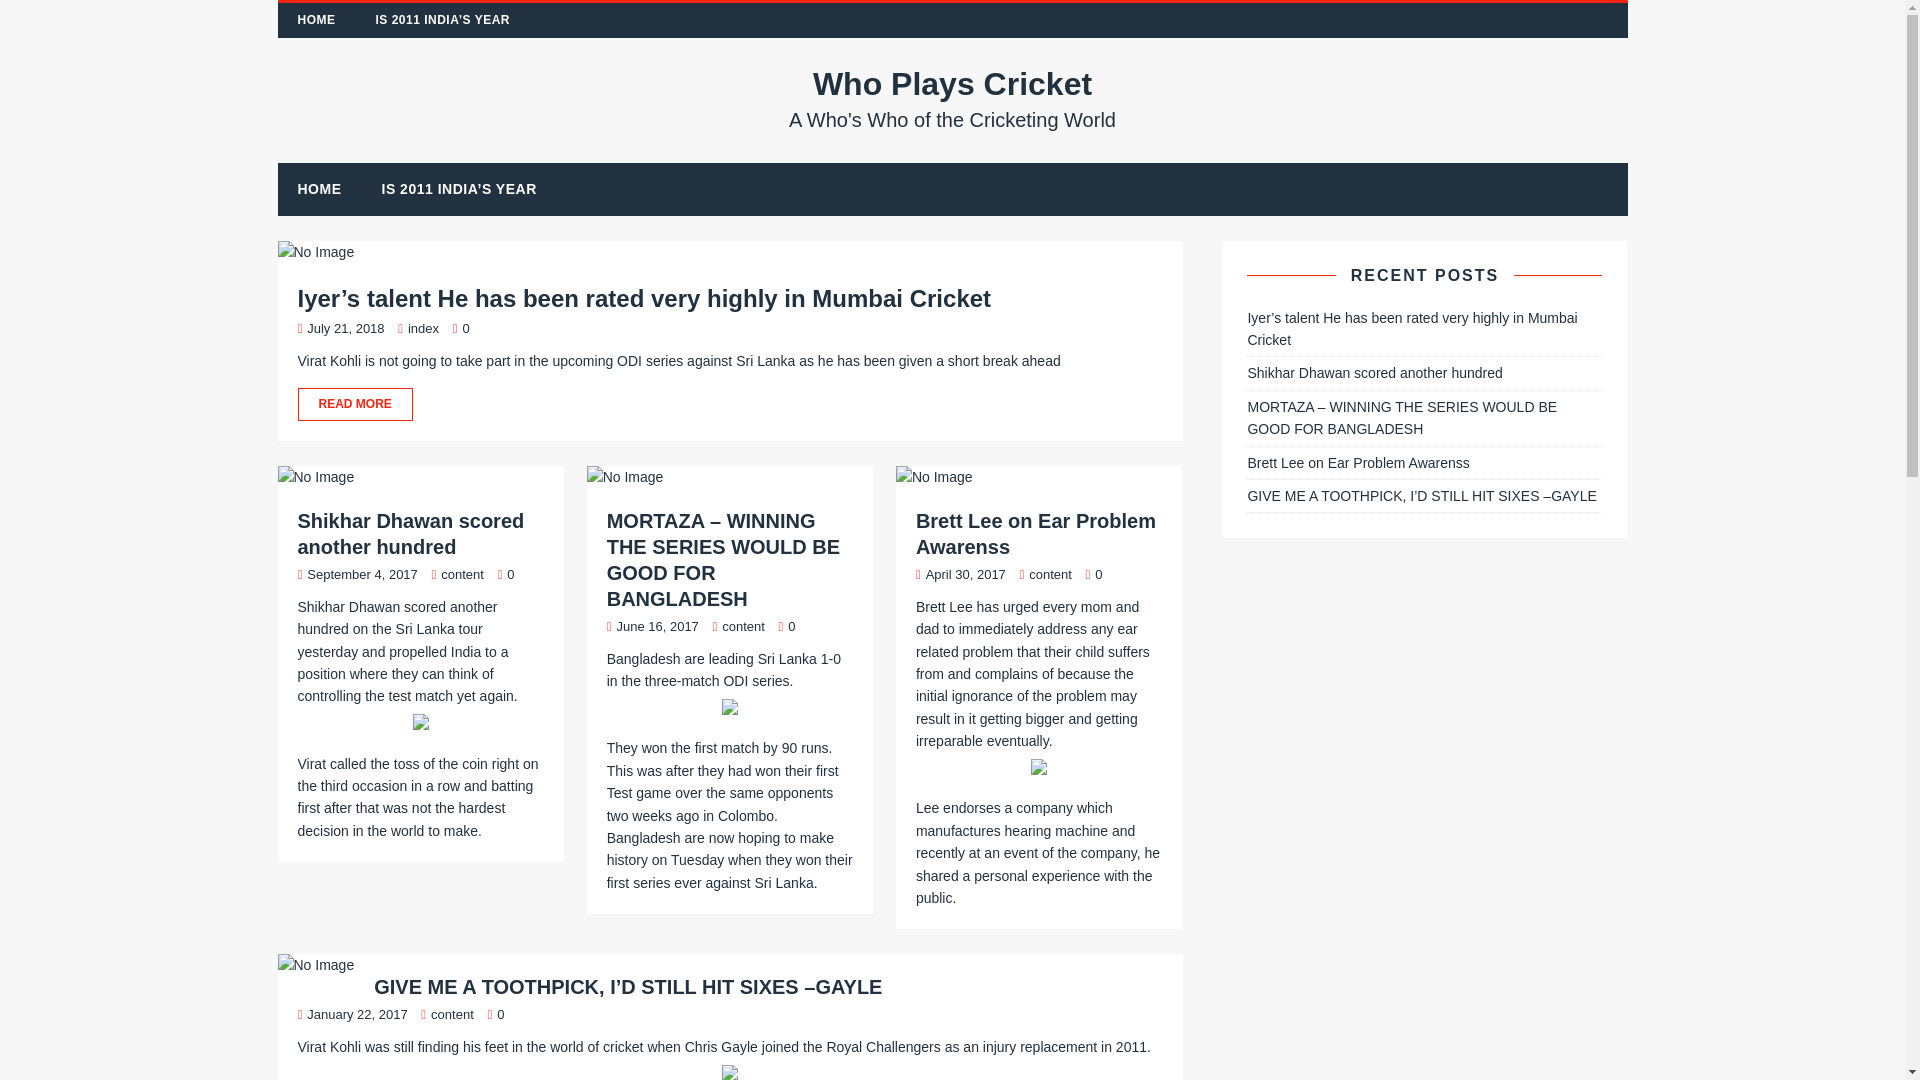  What do you see at coordinates (462, 574) in the screenshot?
I see `content` at bounding box center [462, 574].